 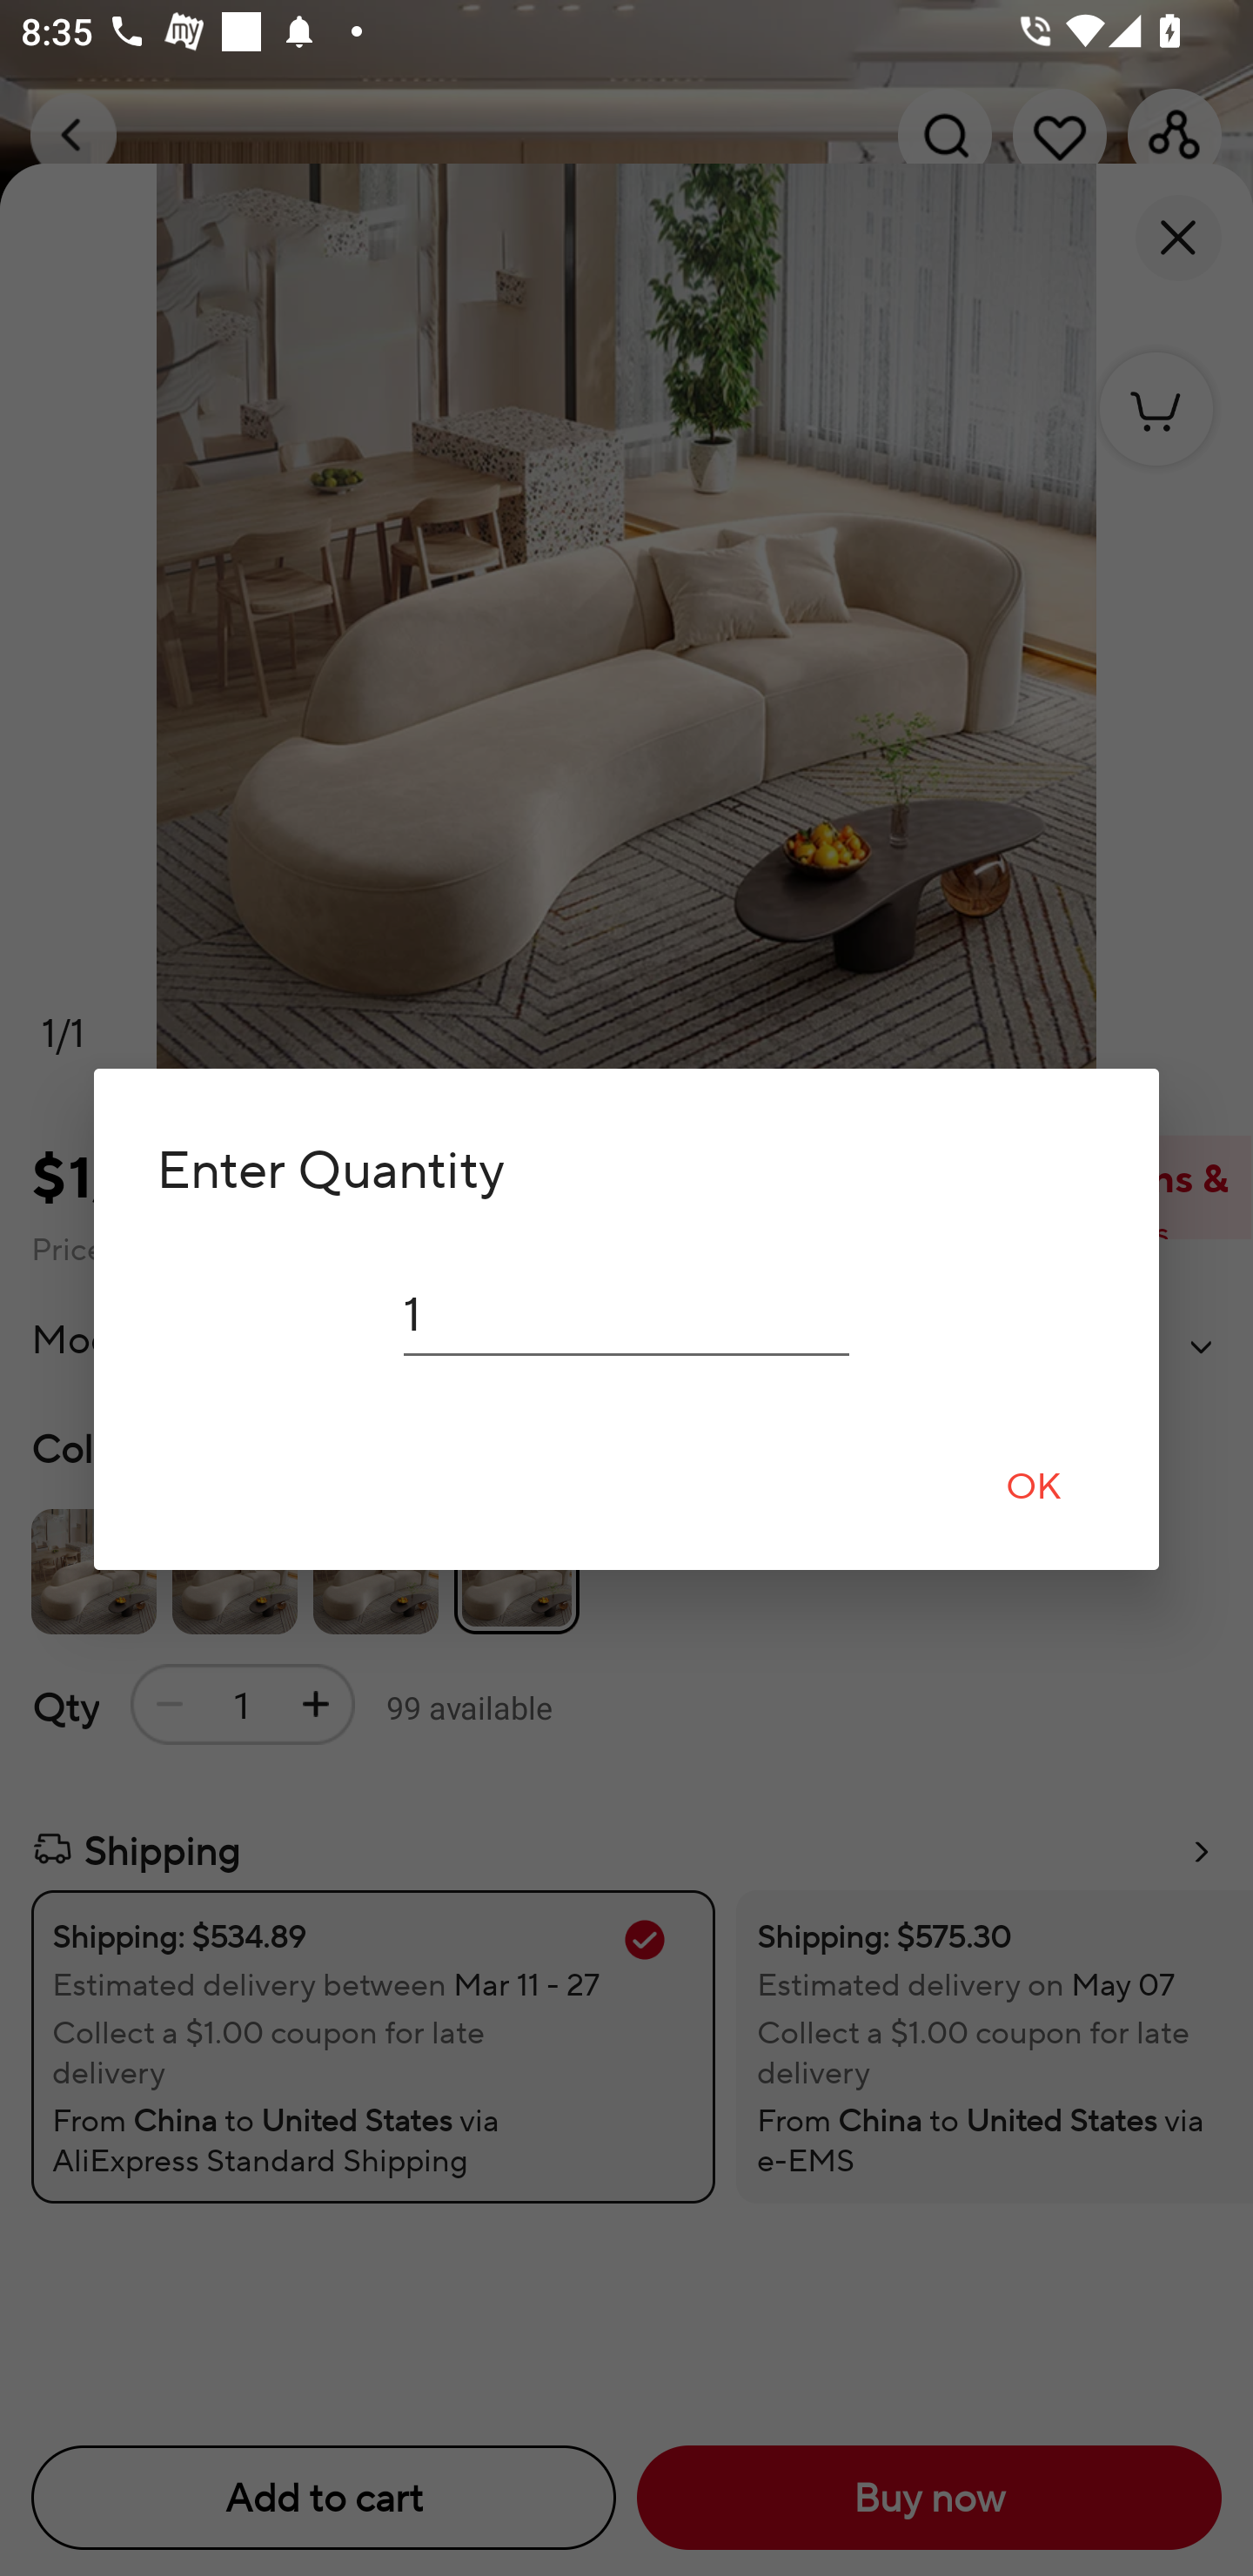 I want to click on 1, so click(x=626, y=1314).